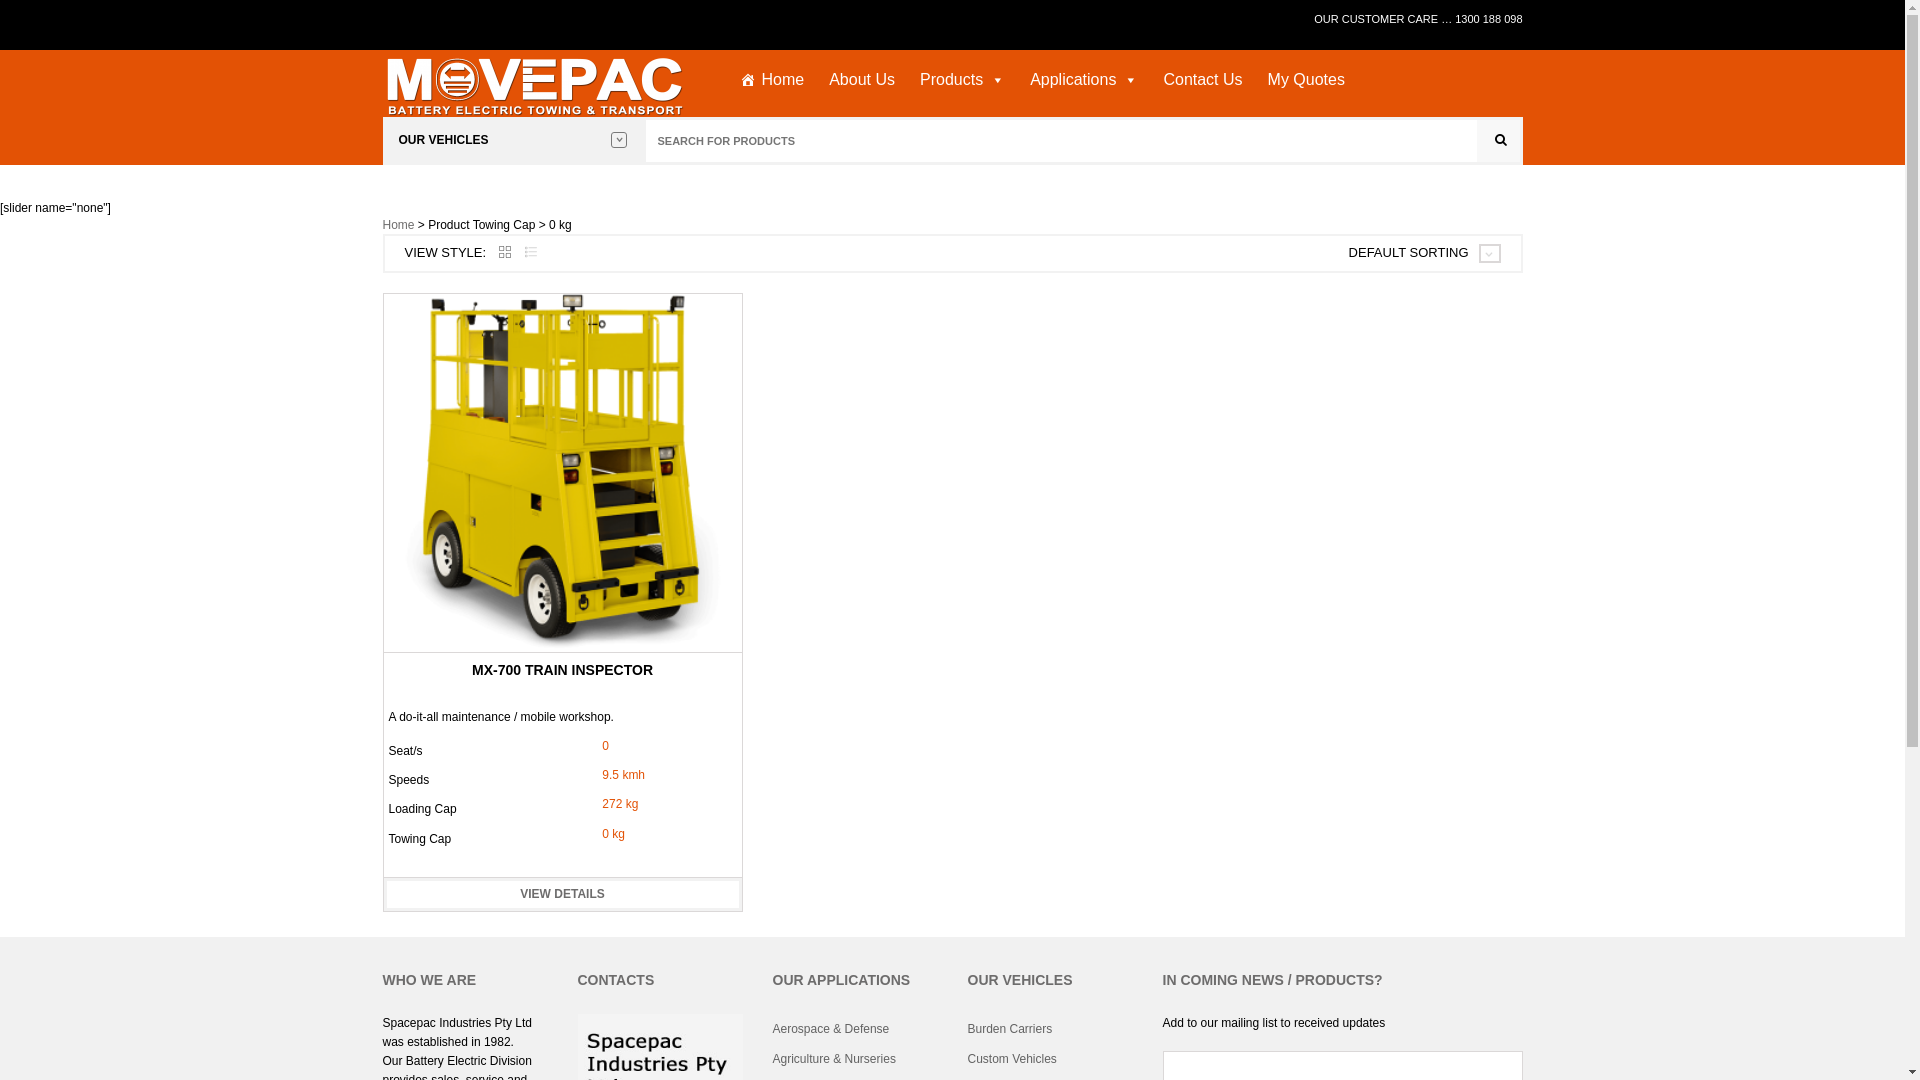 Image resolution: width=1920 pixels, height=1080 pixels. I want to click on Home, so click(398, 225).